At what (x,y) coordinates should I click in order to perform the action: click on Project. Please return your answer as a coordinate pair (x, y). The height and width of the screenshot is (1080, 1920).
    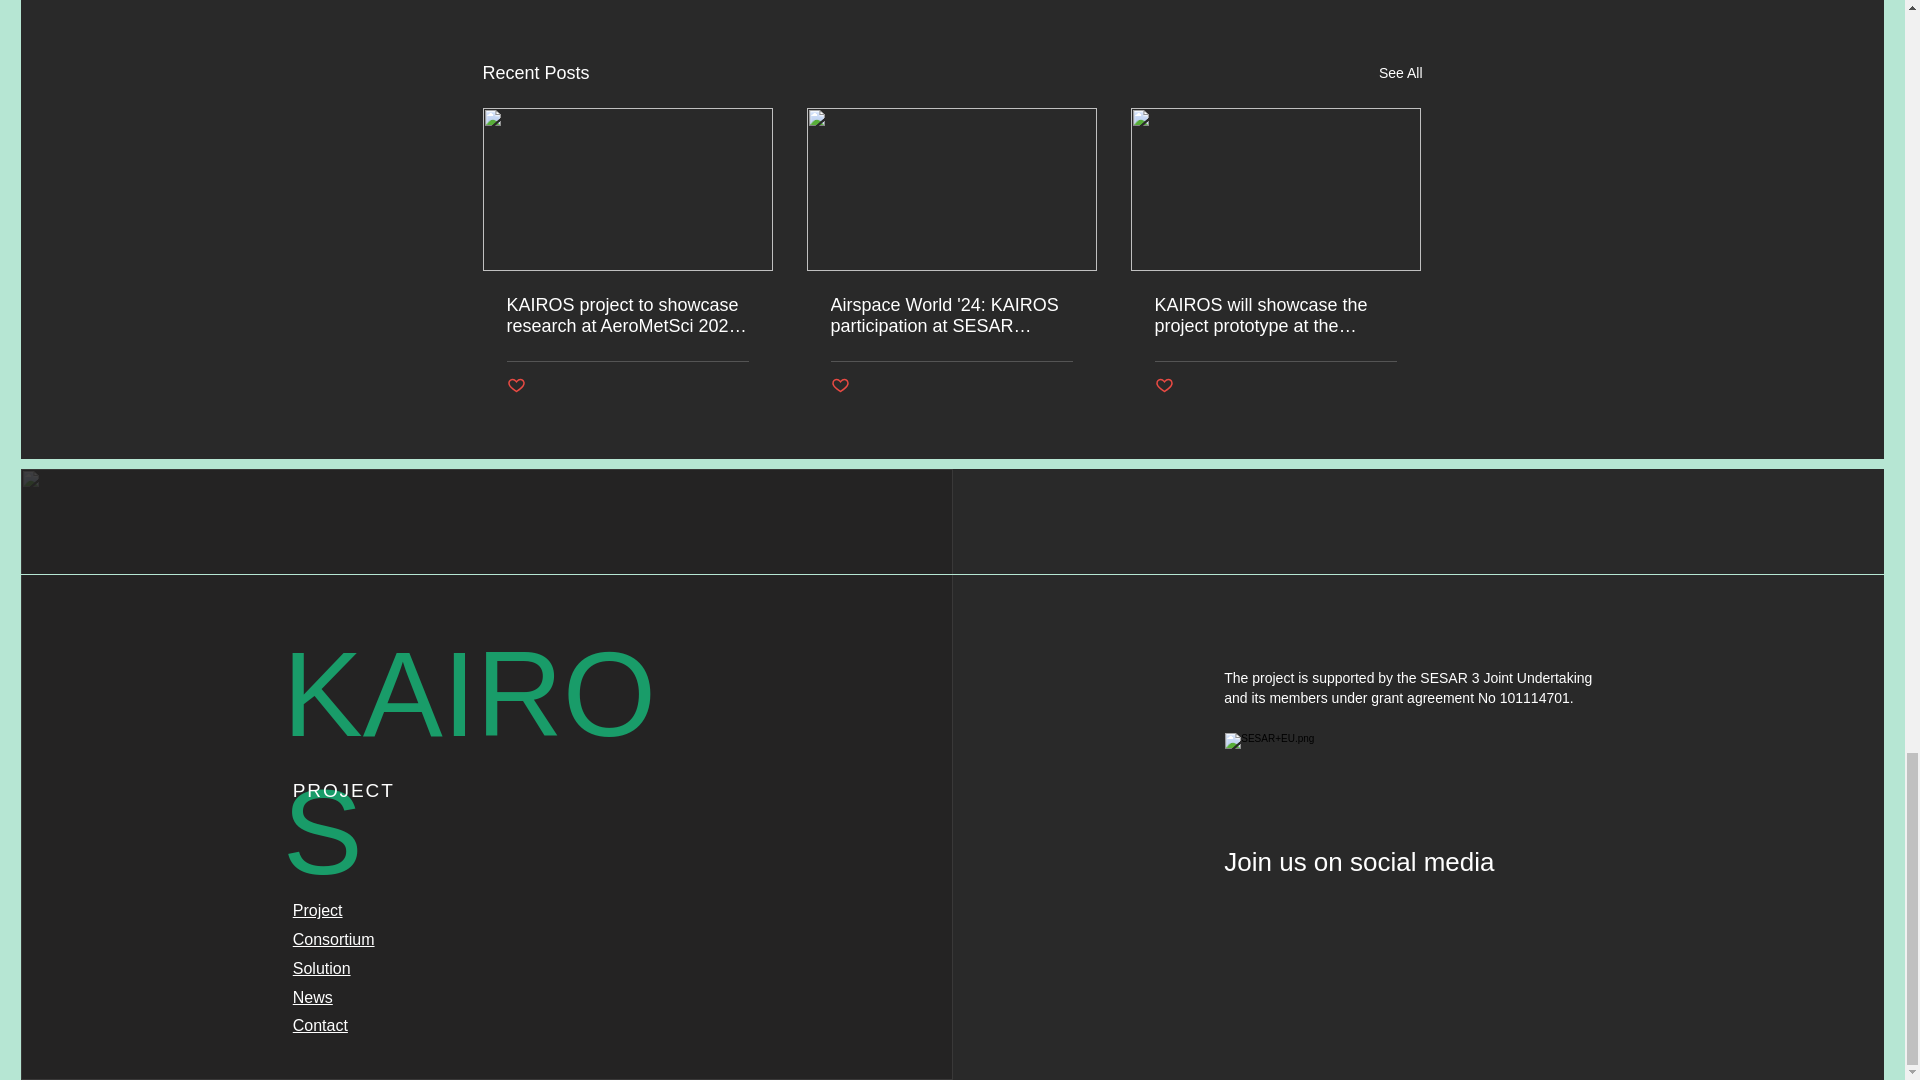
    Looking at the image, I should click on (318, 910).